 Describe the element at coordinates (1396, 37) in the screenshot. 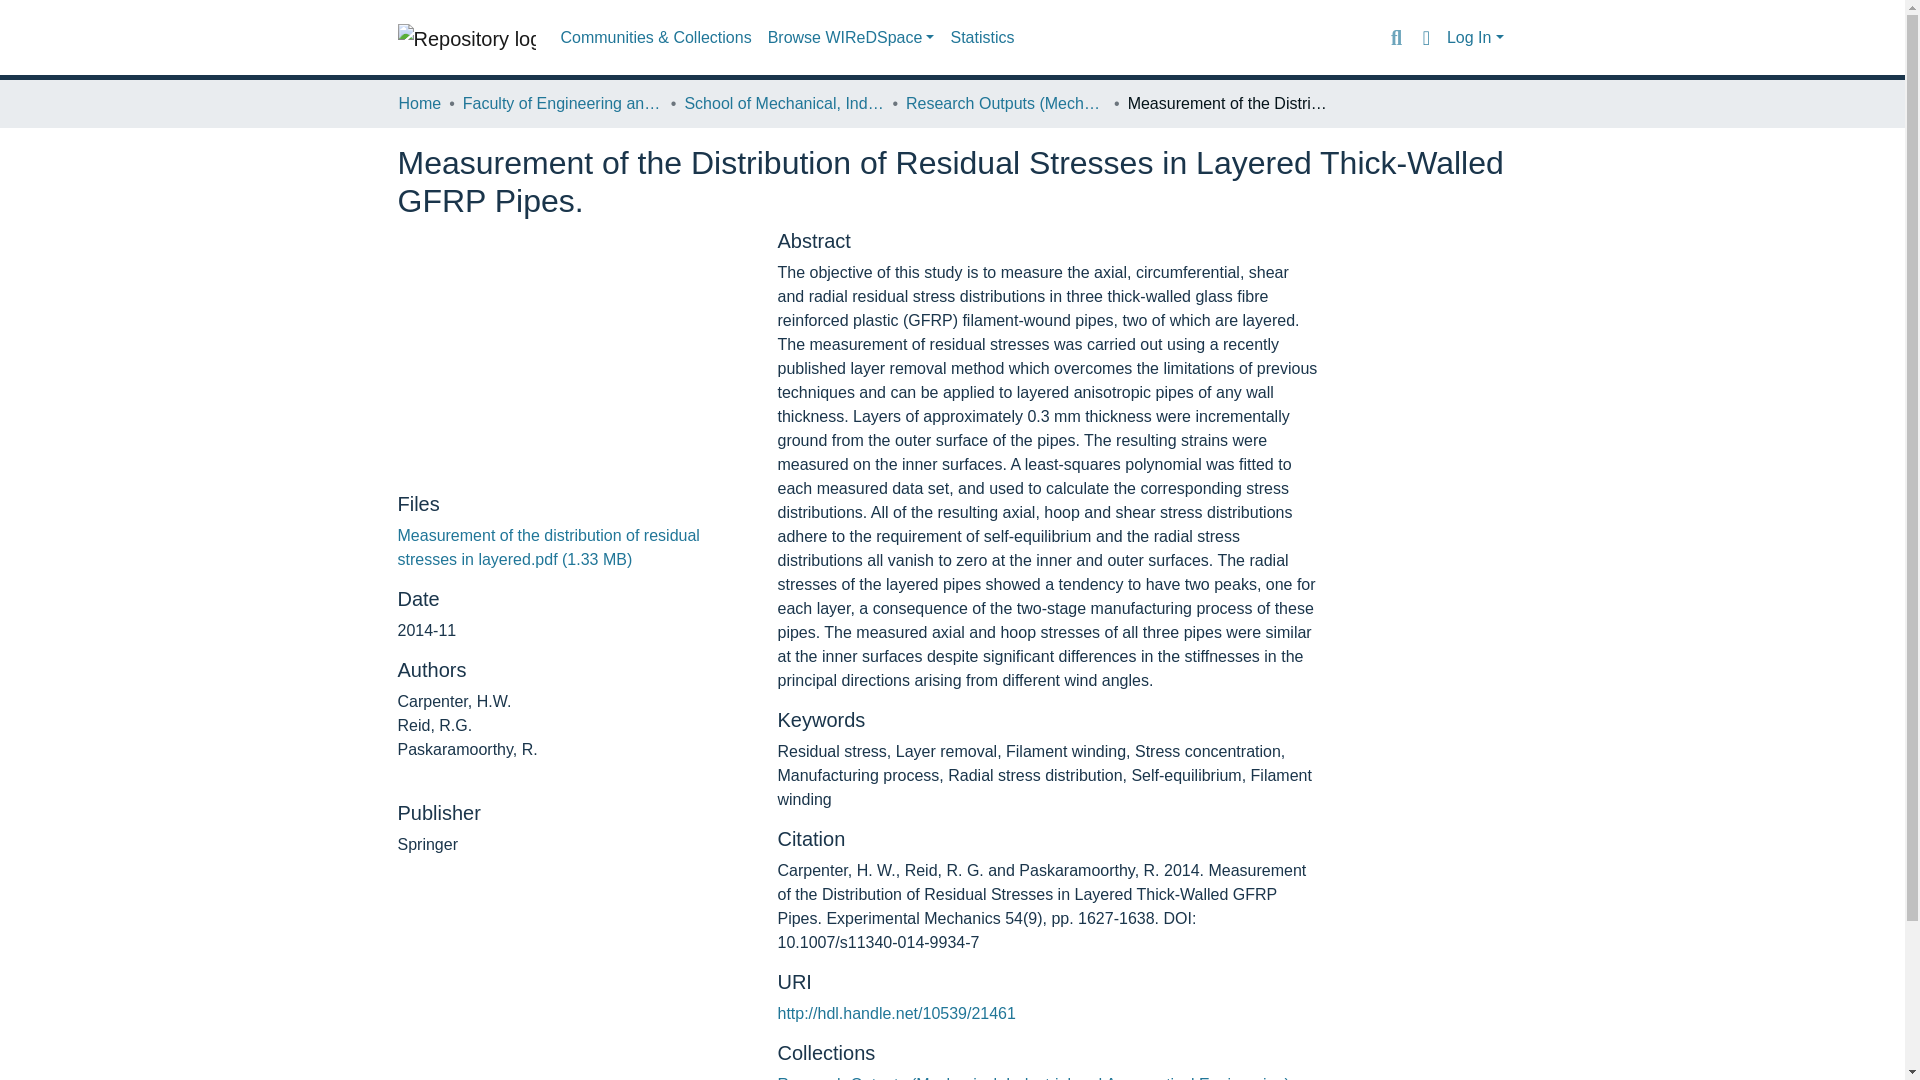

I see `Search` at that location.